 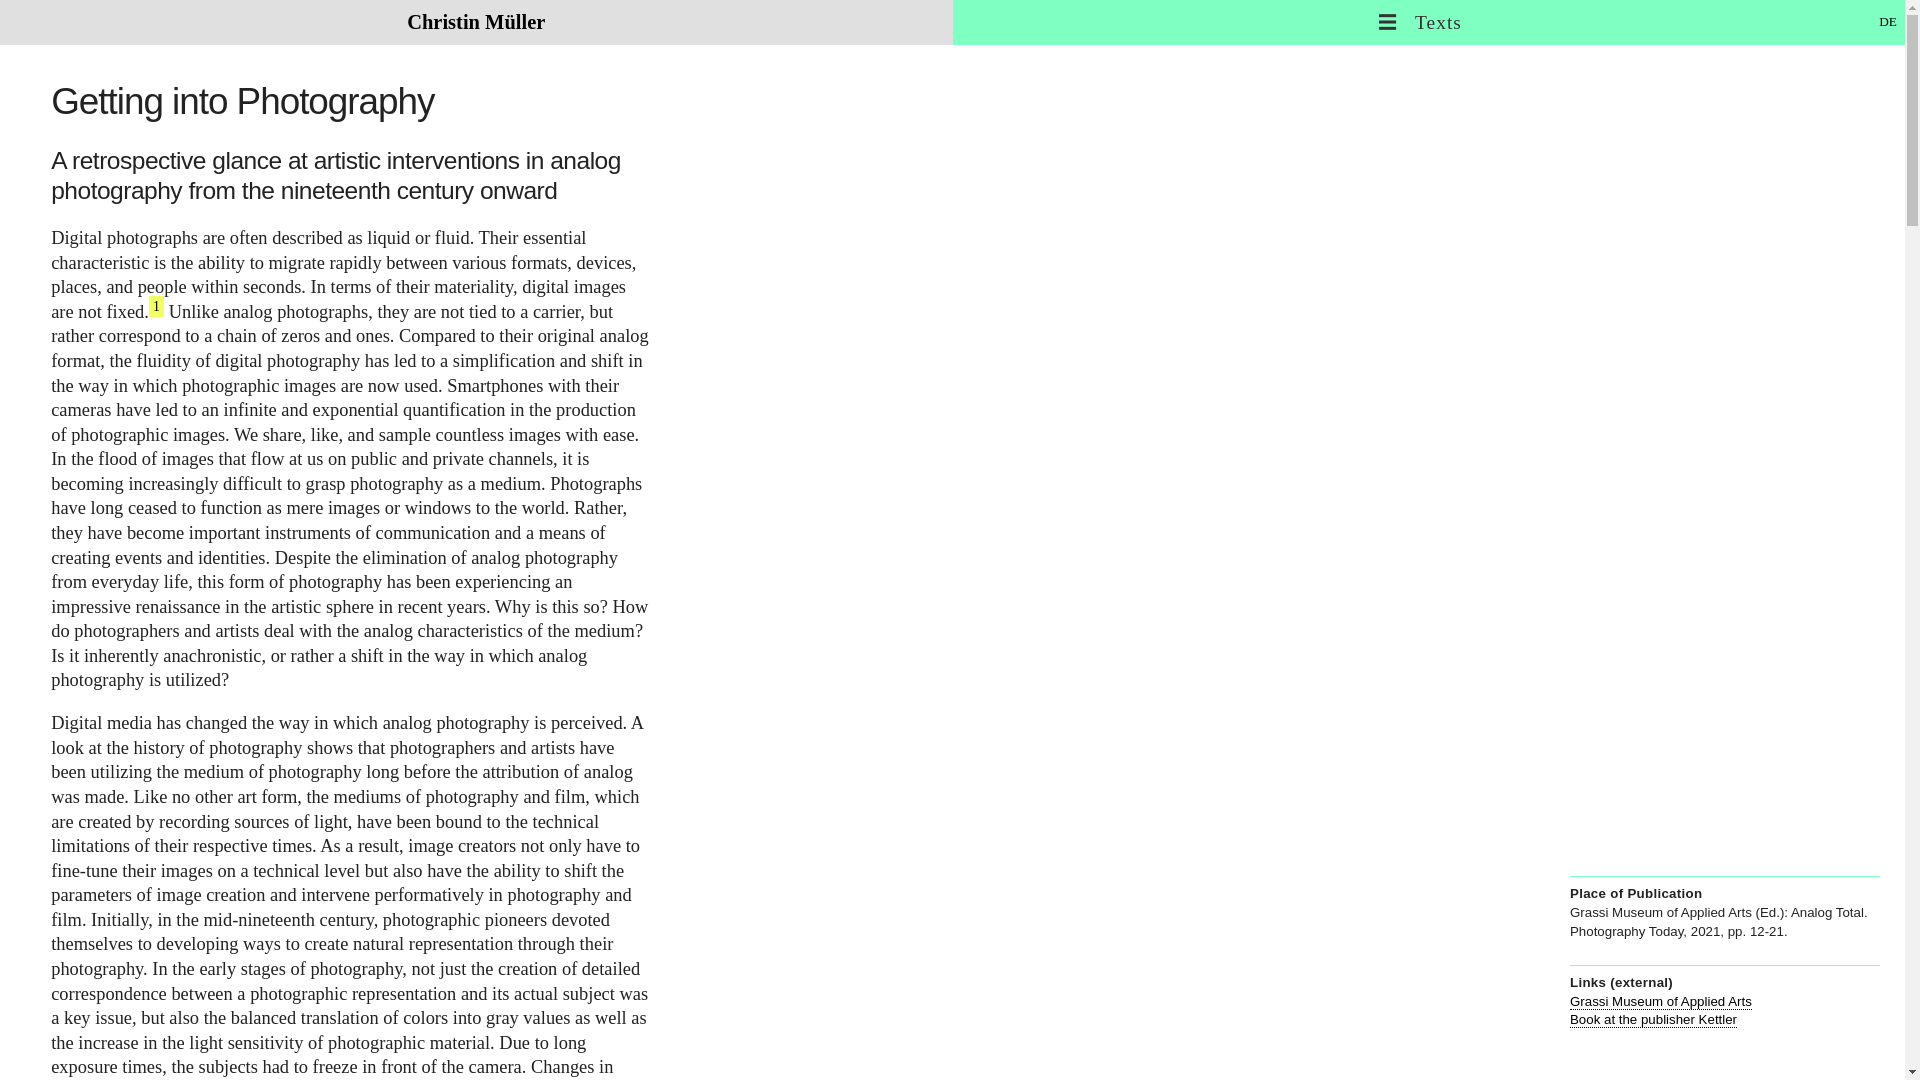 What do you see at coordinates (1888, 22) in the screenshot?
I see `DE` at bounding box center [1888, 22].